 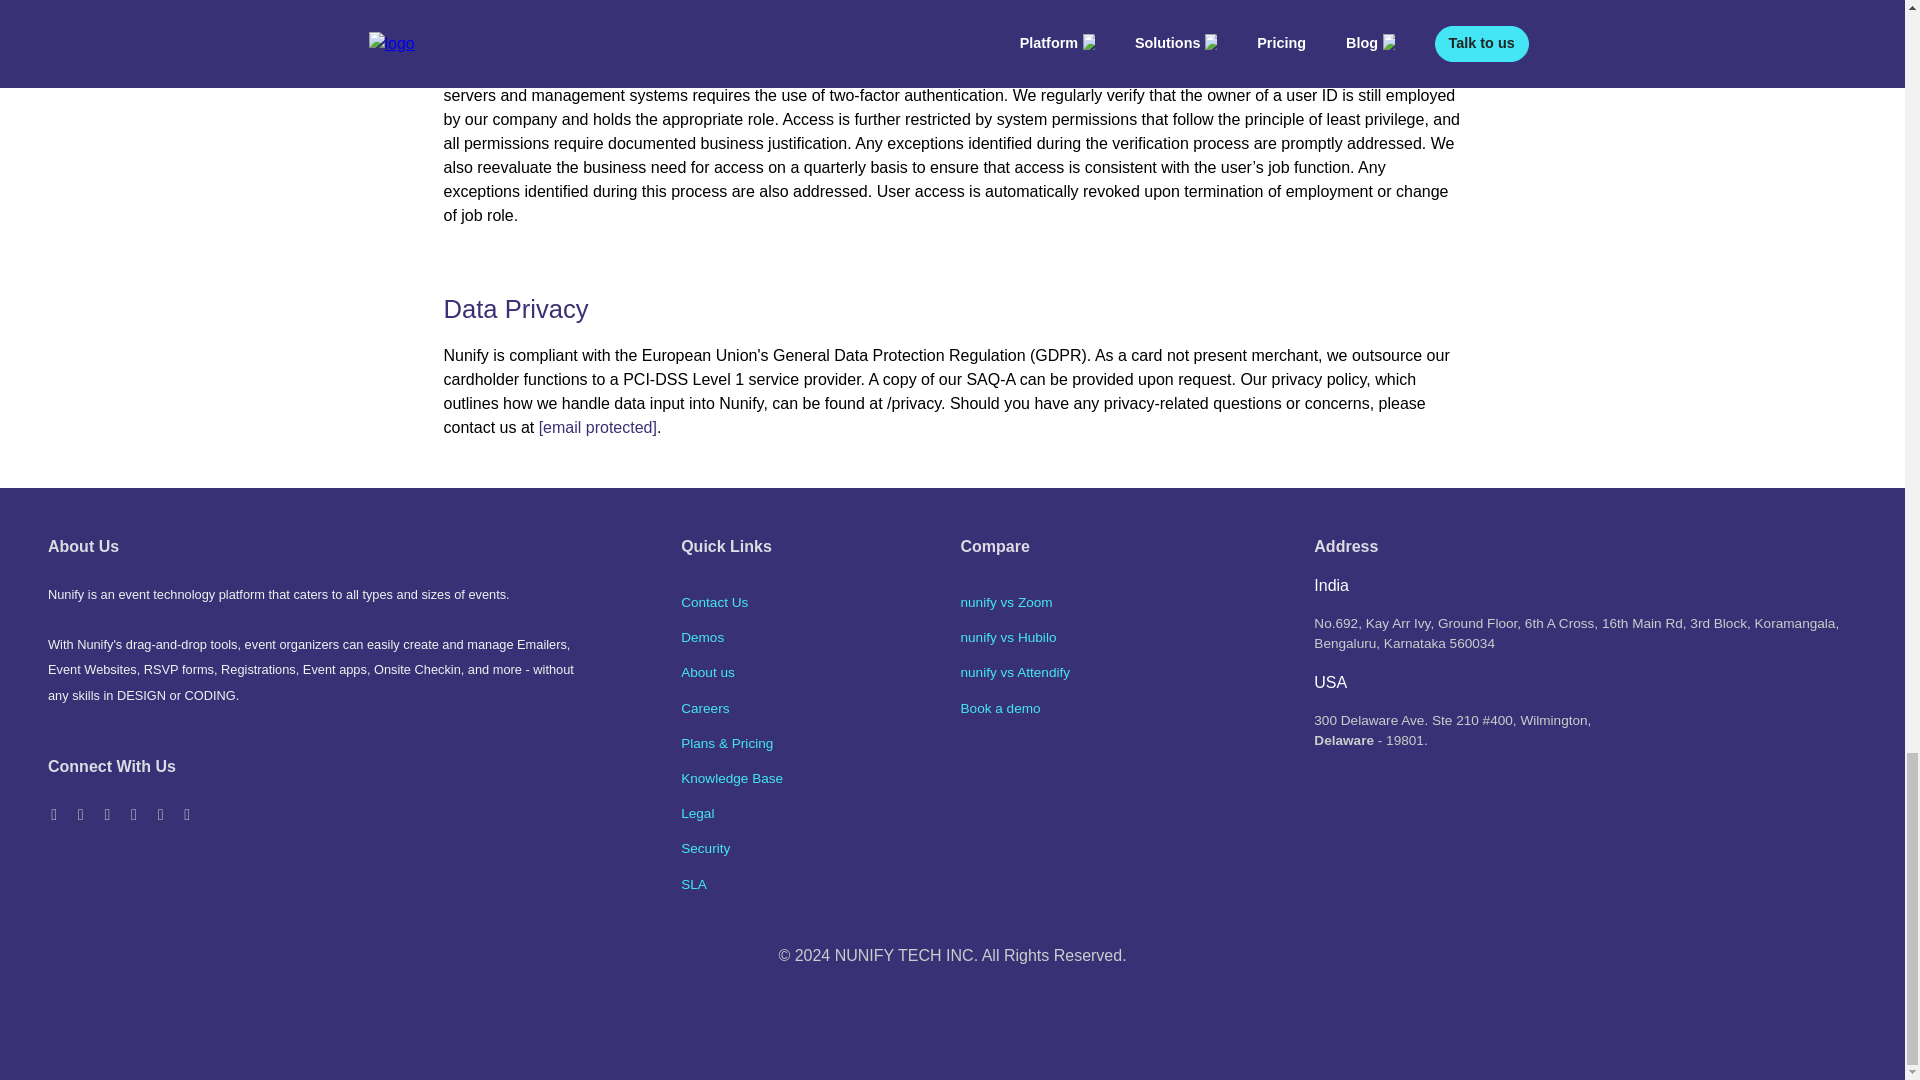 What do you see at coordinates (705, 708) in the screenshot?
I see `Careers` at bounding box center [705, 708].